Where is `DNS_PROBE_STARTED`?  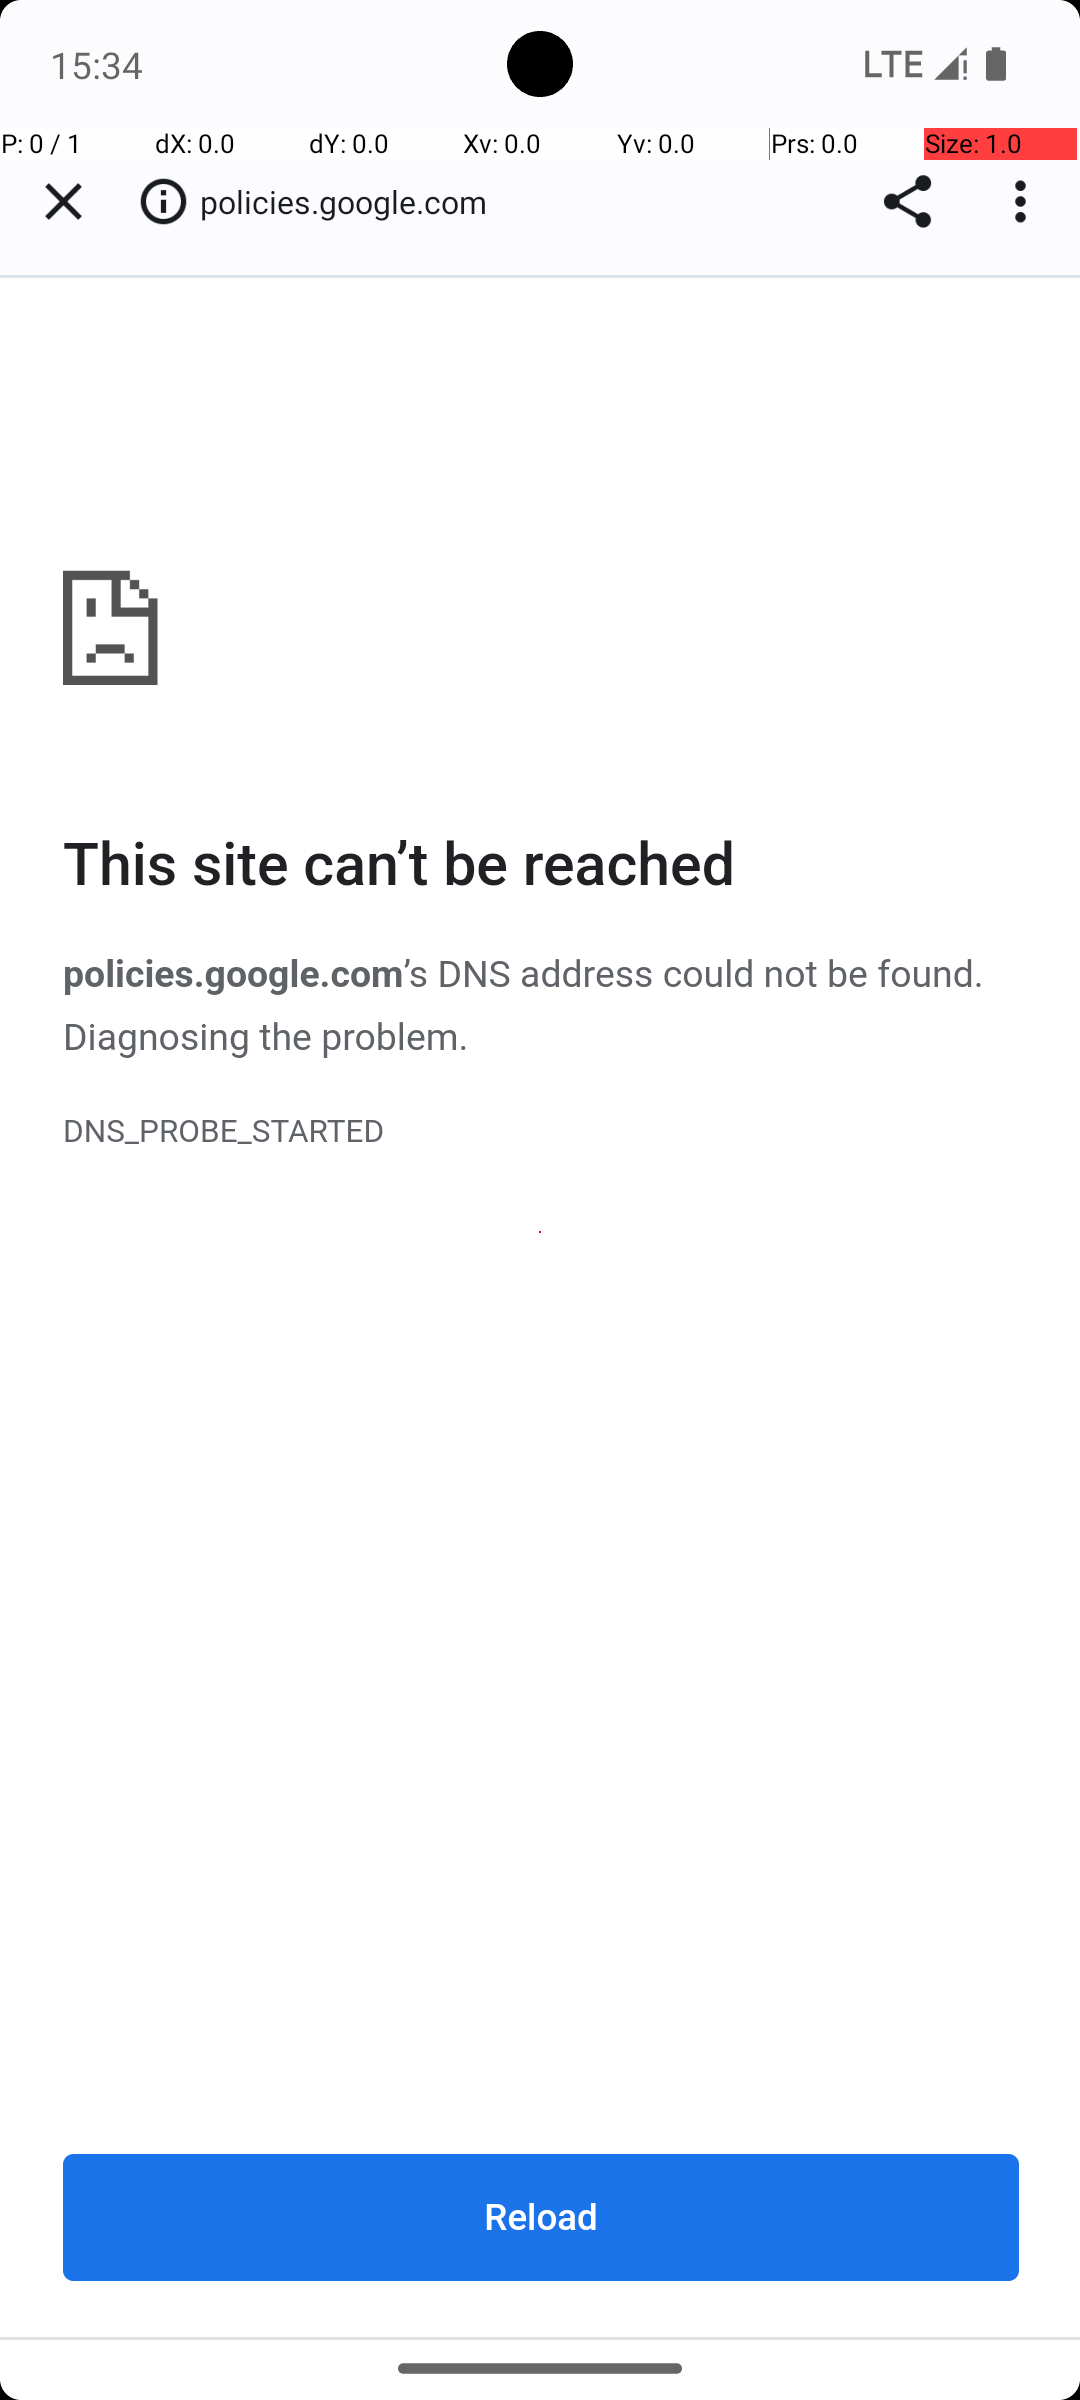 DNS_PROBE_STARTED is located at coordinates (542, 1132).